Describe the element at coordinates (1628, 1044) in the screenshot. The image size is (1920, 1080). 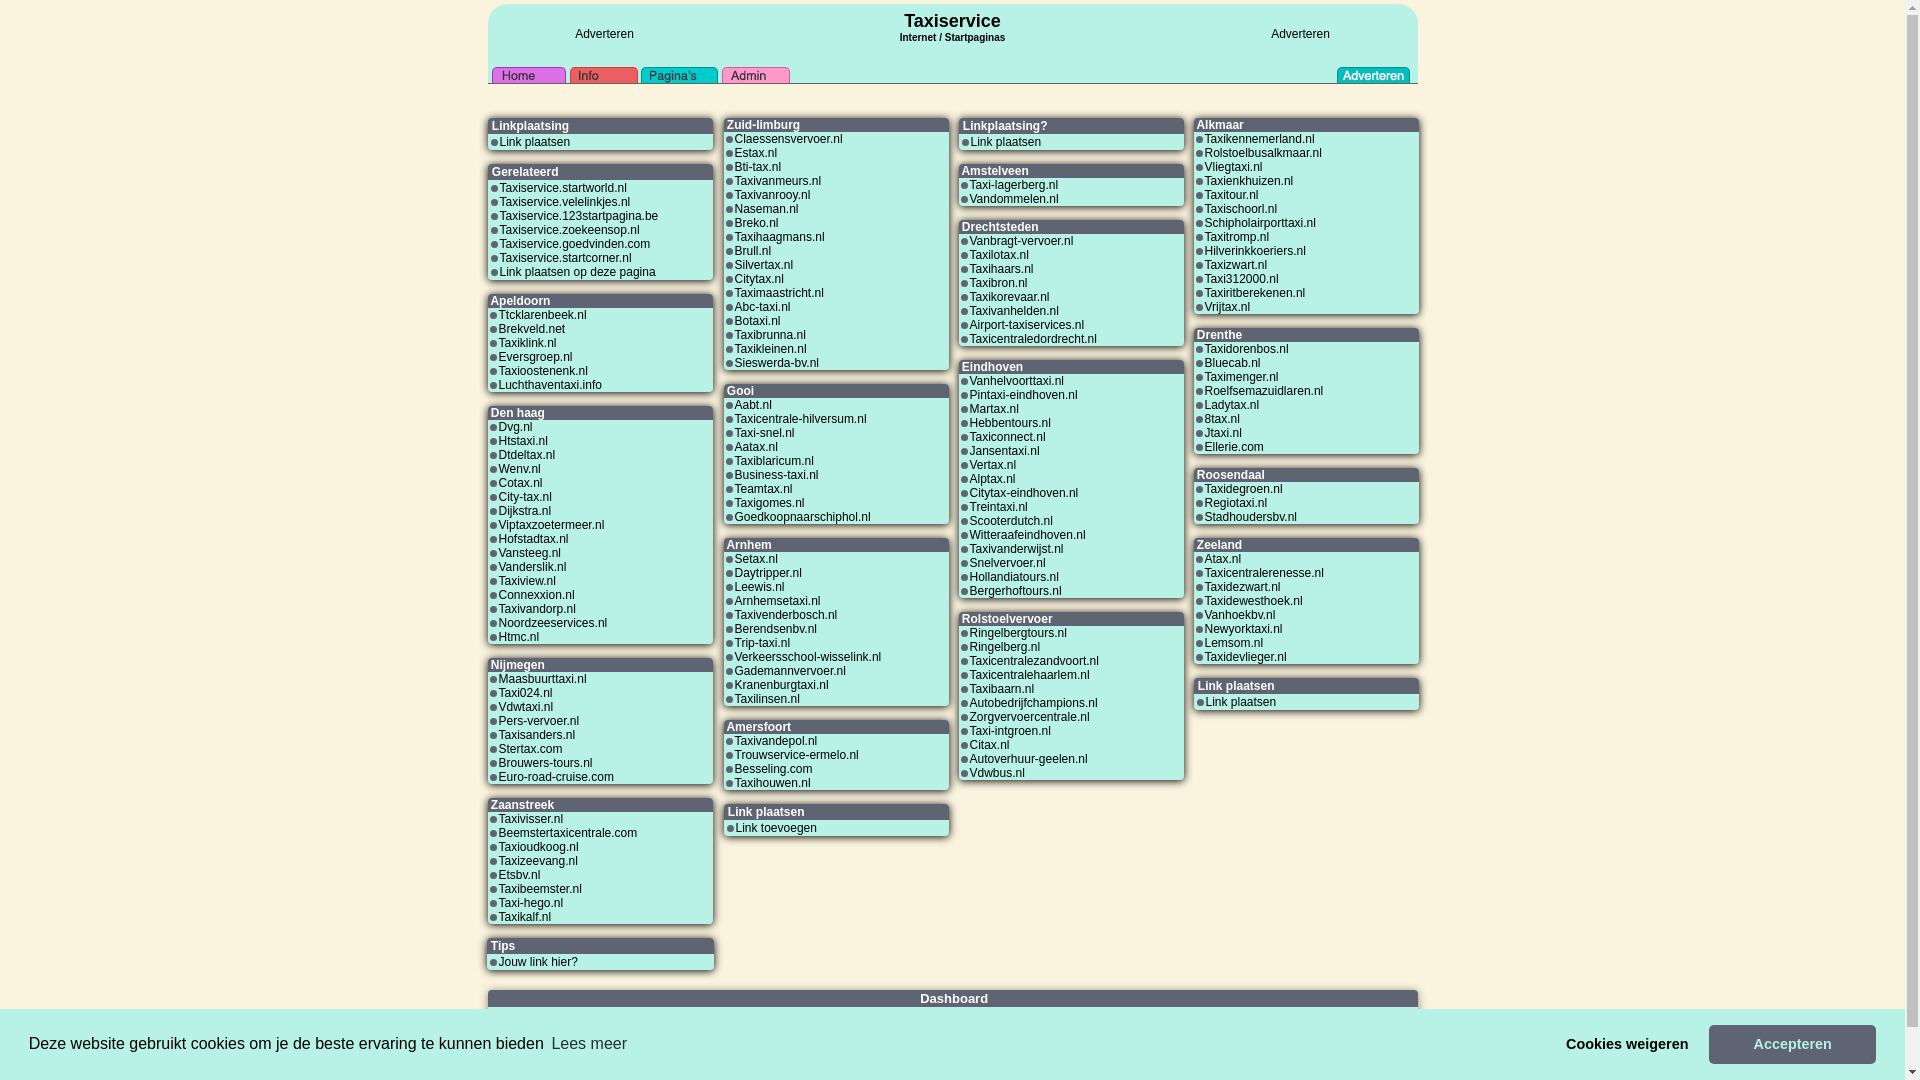
I see `Cookies weigeren` at that location.